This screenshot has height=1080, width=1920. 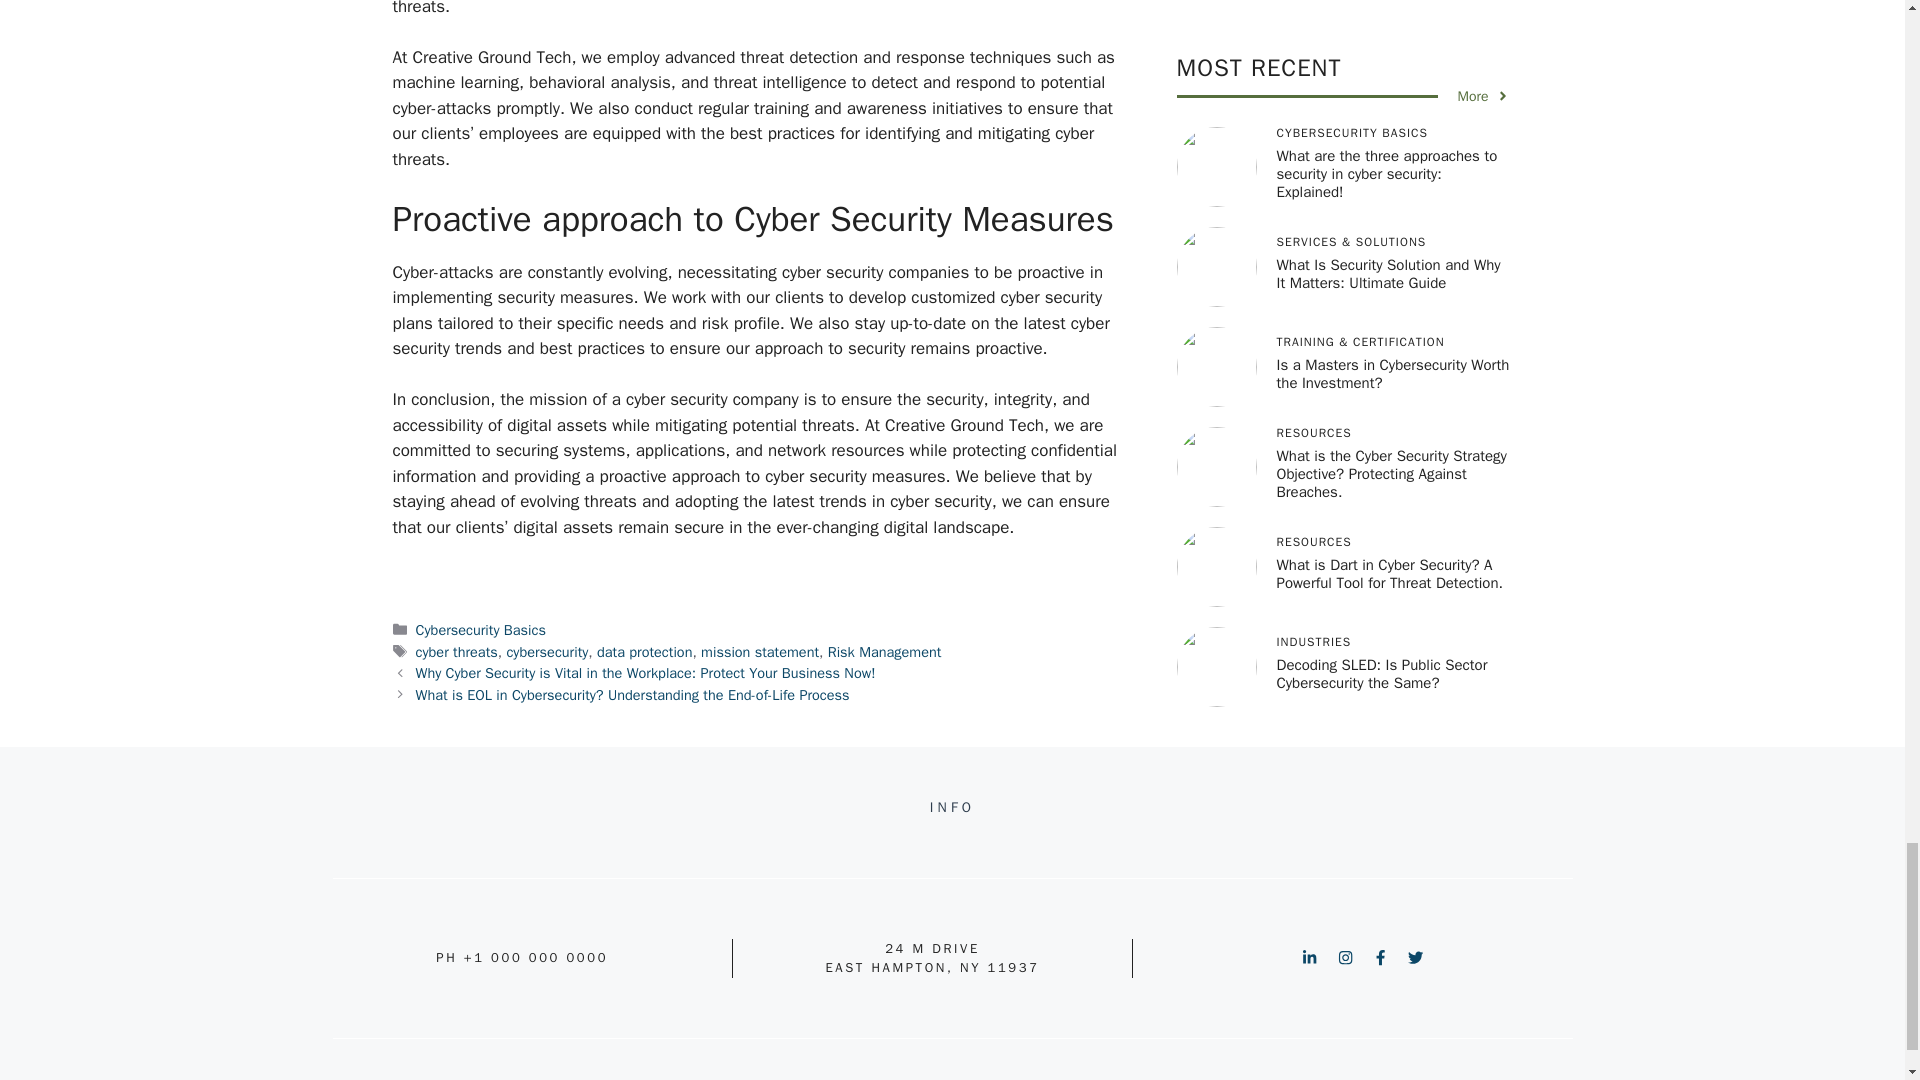 What do you see at coordinates (760, 651) in the screenshot?
I see `mission statement` at bounding box center [760, 651].